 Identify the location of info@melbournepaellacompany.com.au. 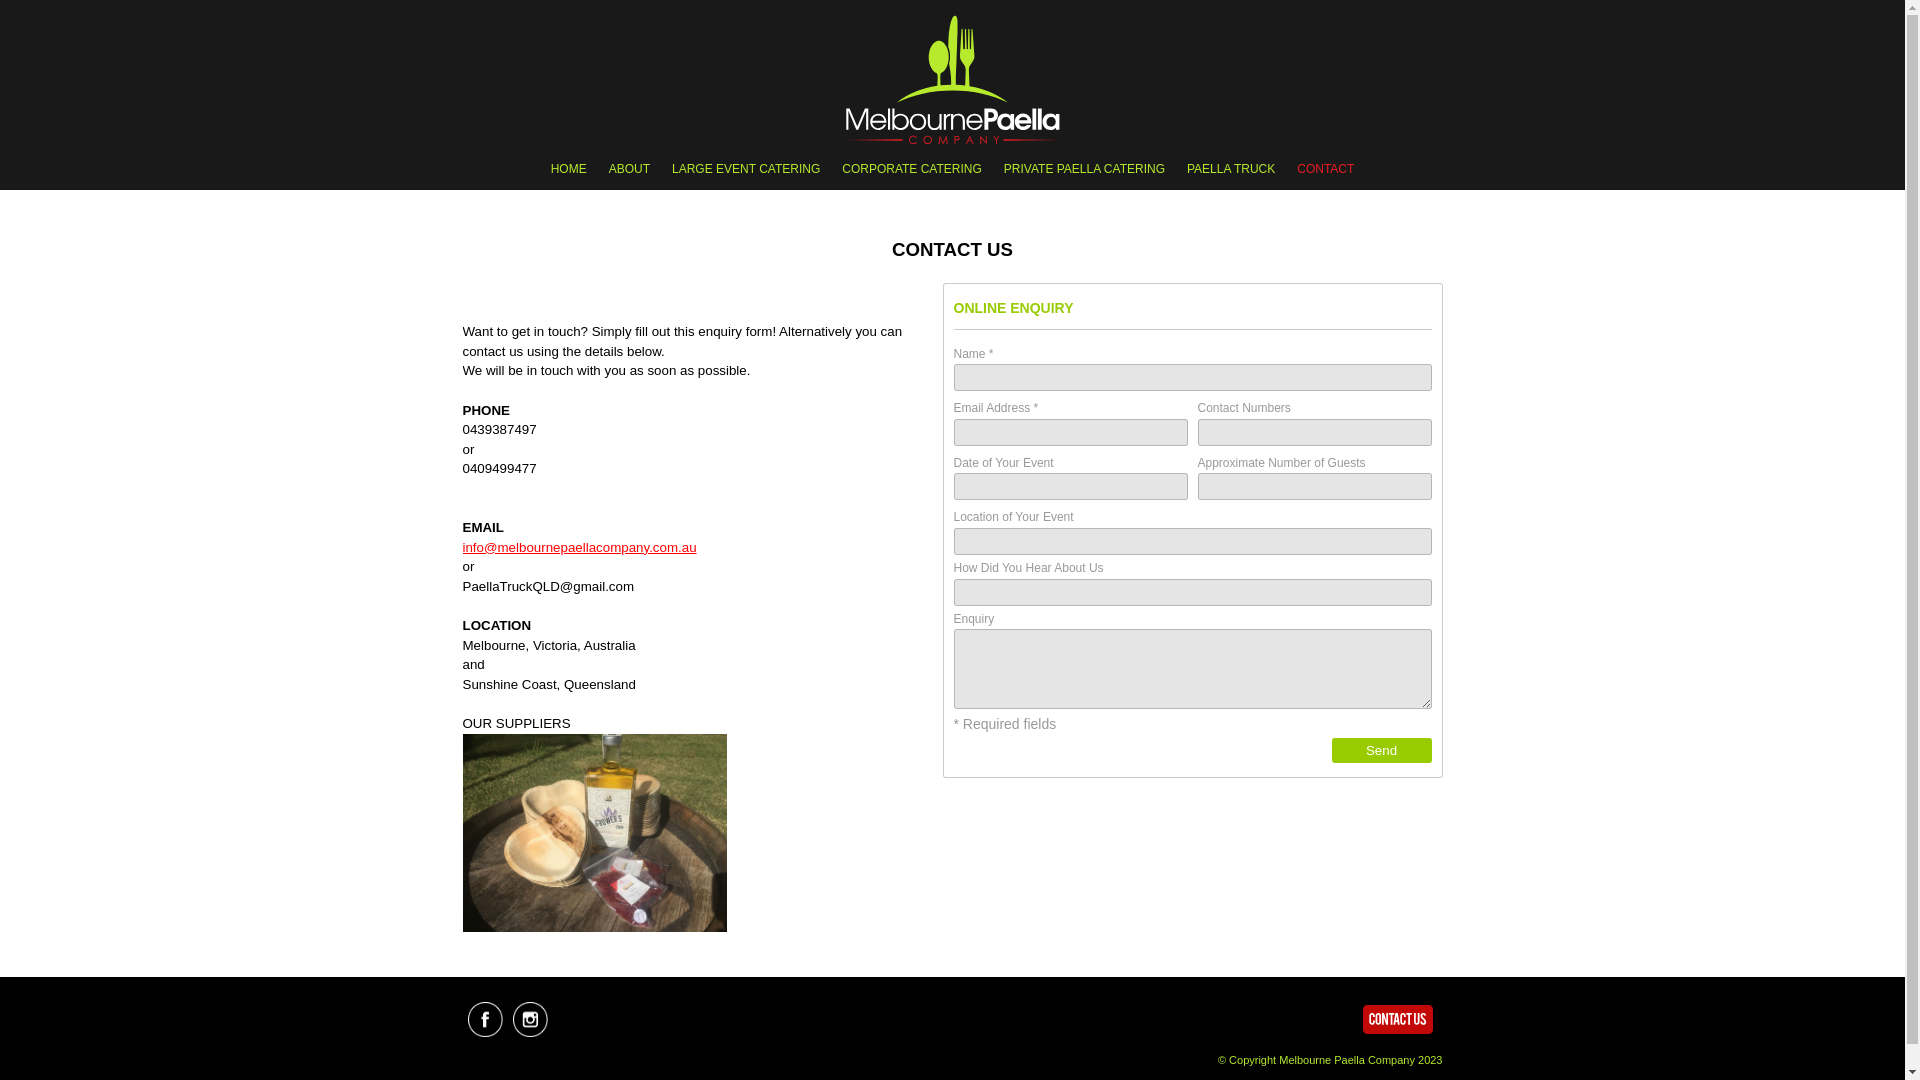
(579, 548).